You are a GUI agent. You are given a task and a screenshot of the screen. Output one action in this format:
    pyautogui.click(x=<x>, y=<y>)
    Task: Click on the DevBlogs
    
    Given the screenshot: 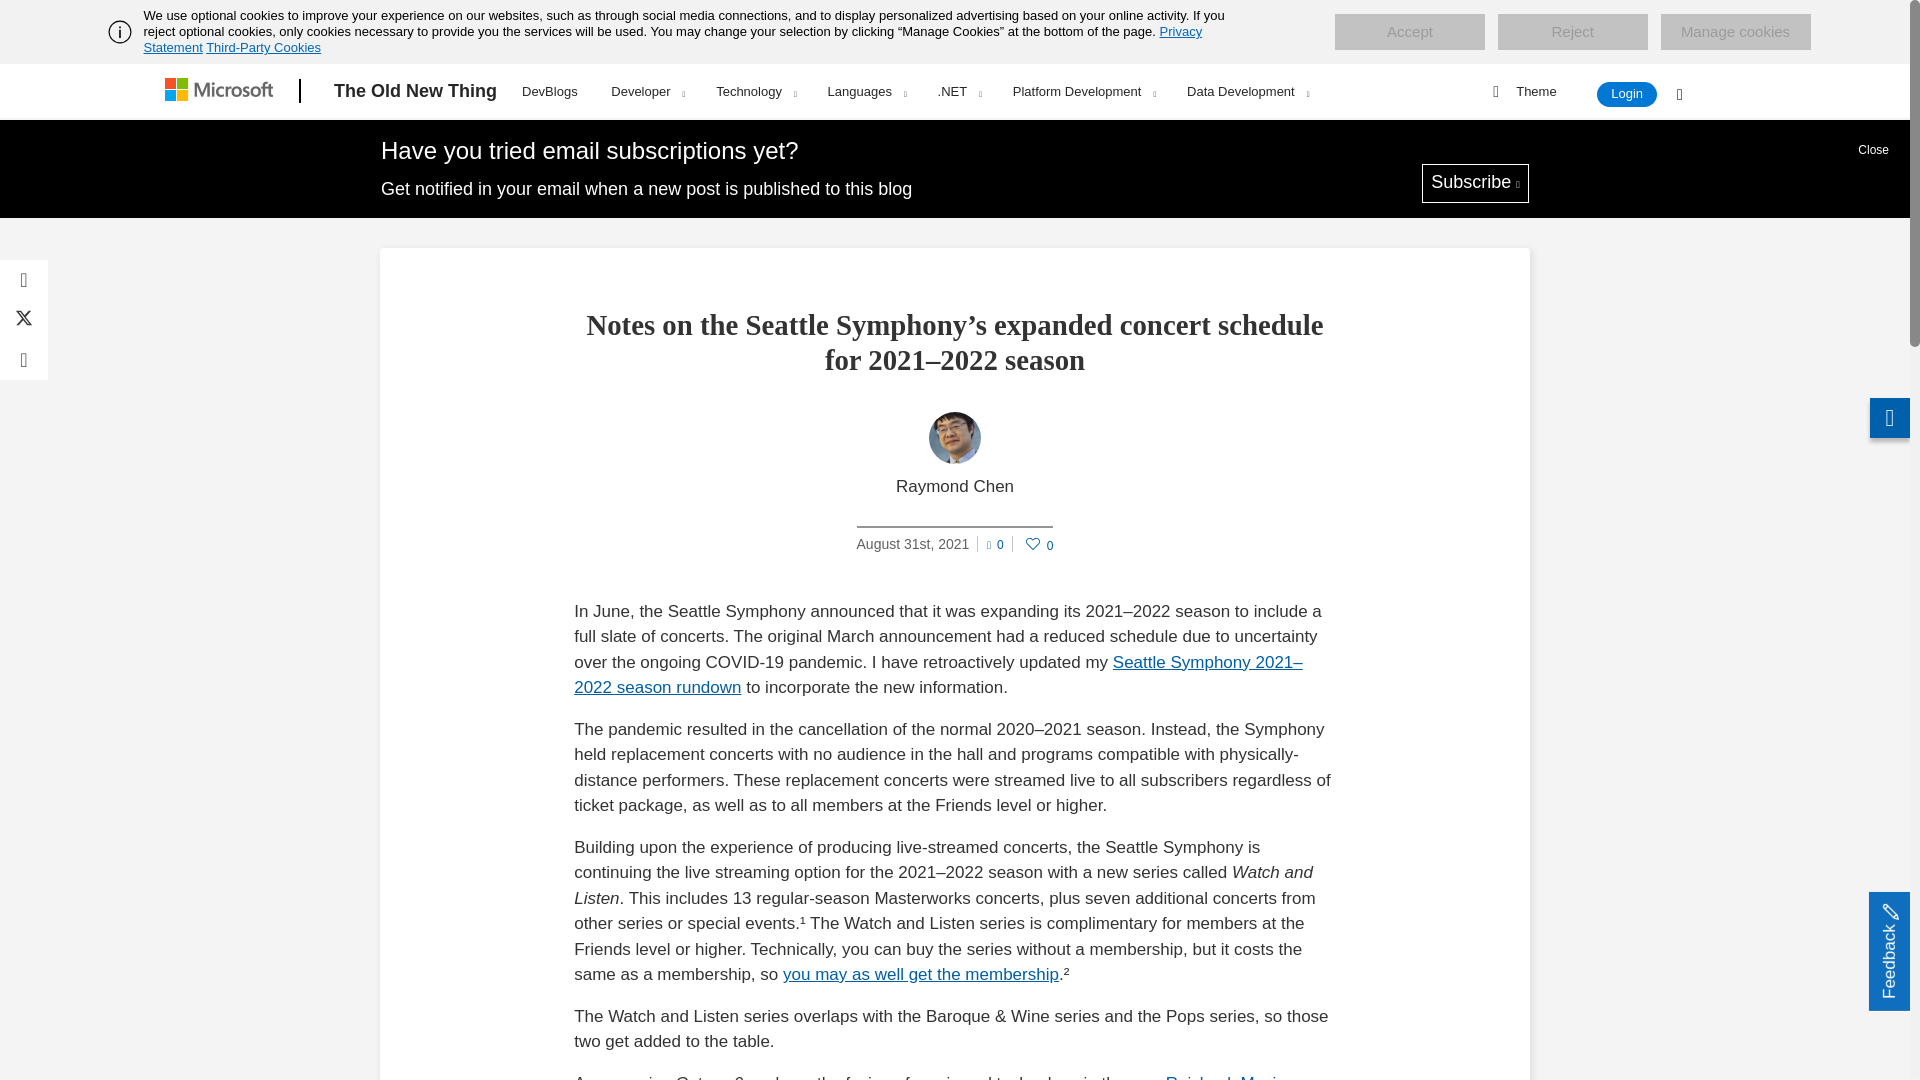 What is the action you would take?
    pyautogui.click(x=550, y=88)
    